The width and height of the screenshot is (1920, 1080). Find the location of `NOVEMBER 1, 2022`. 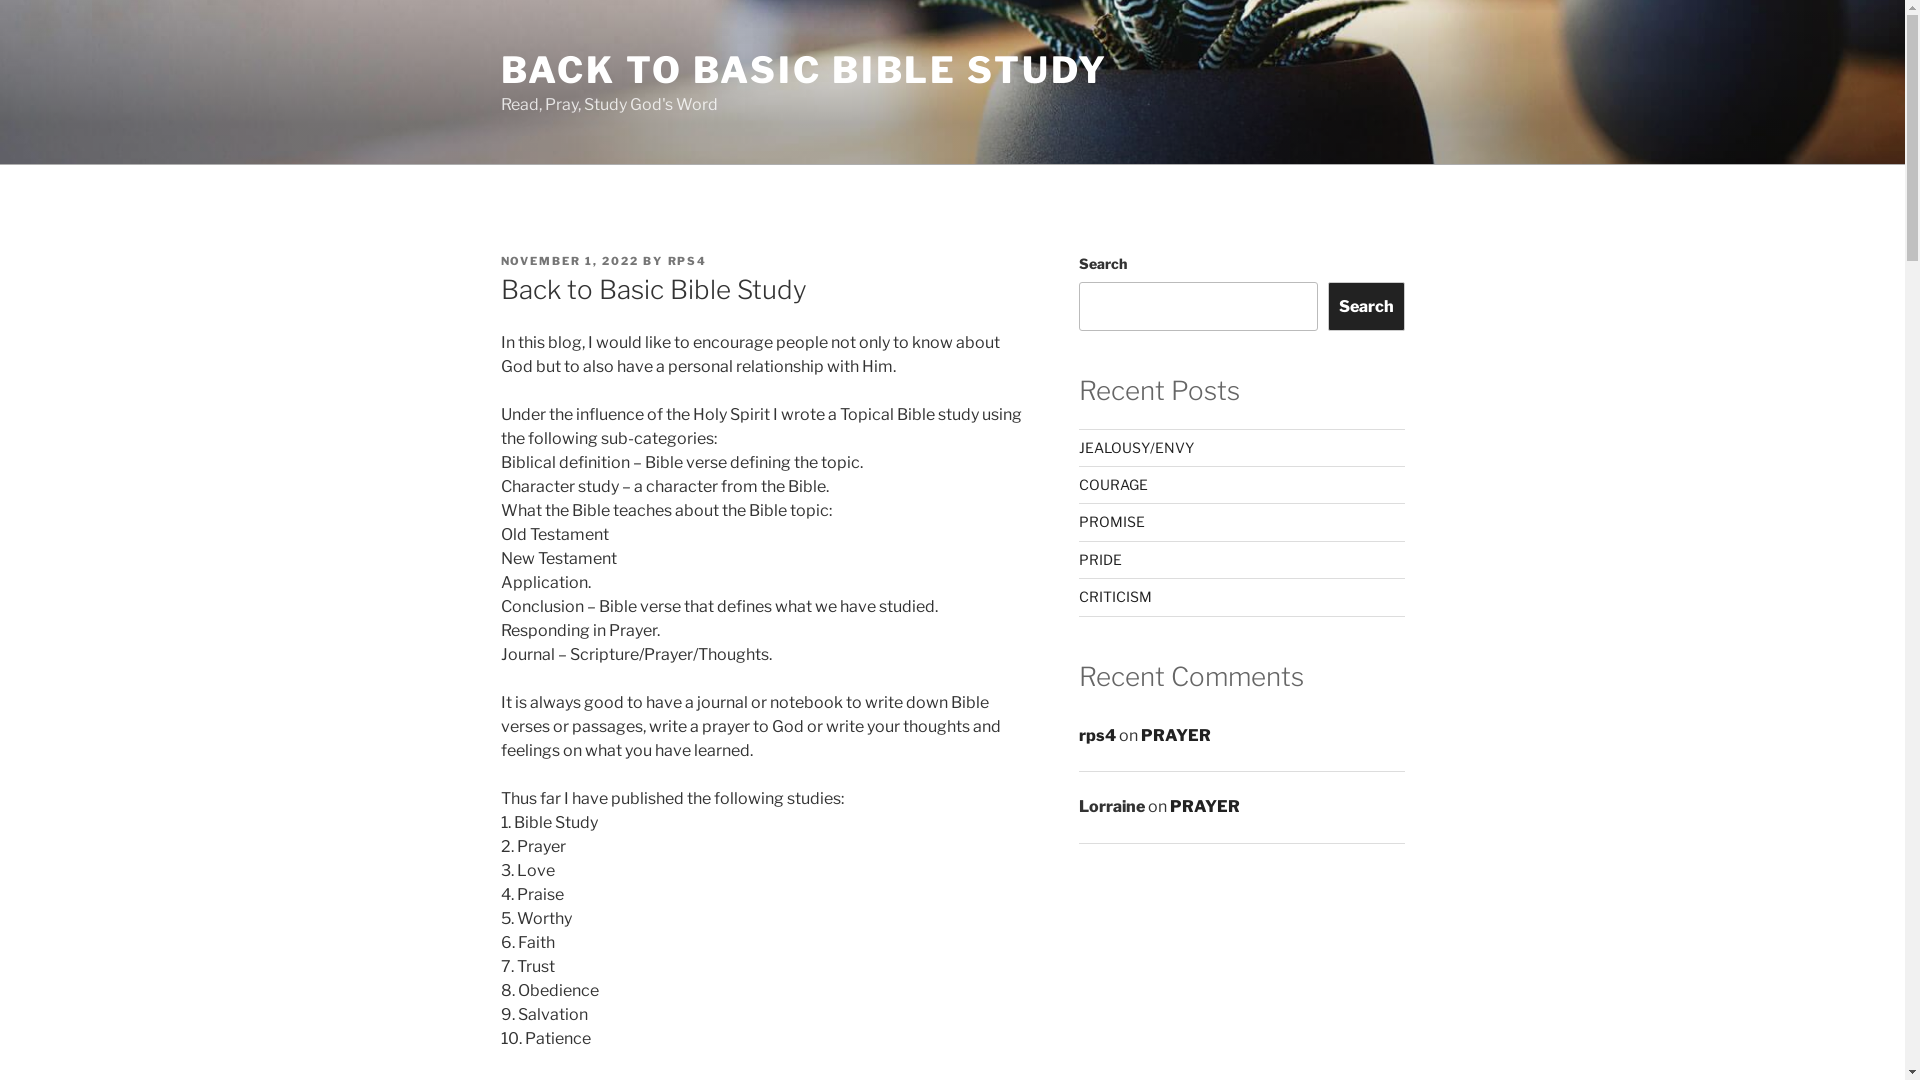

NOVEMBER 1, 2022 is located at coordinates (570, 261).